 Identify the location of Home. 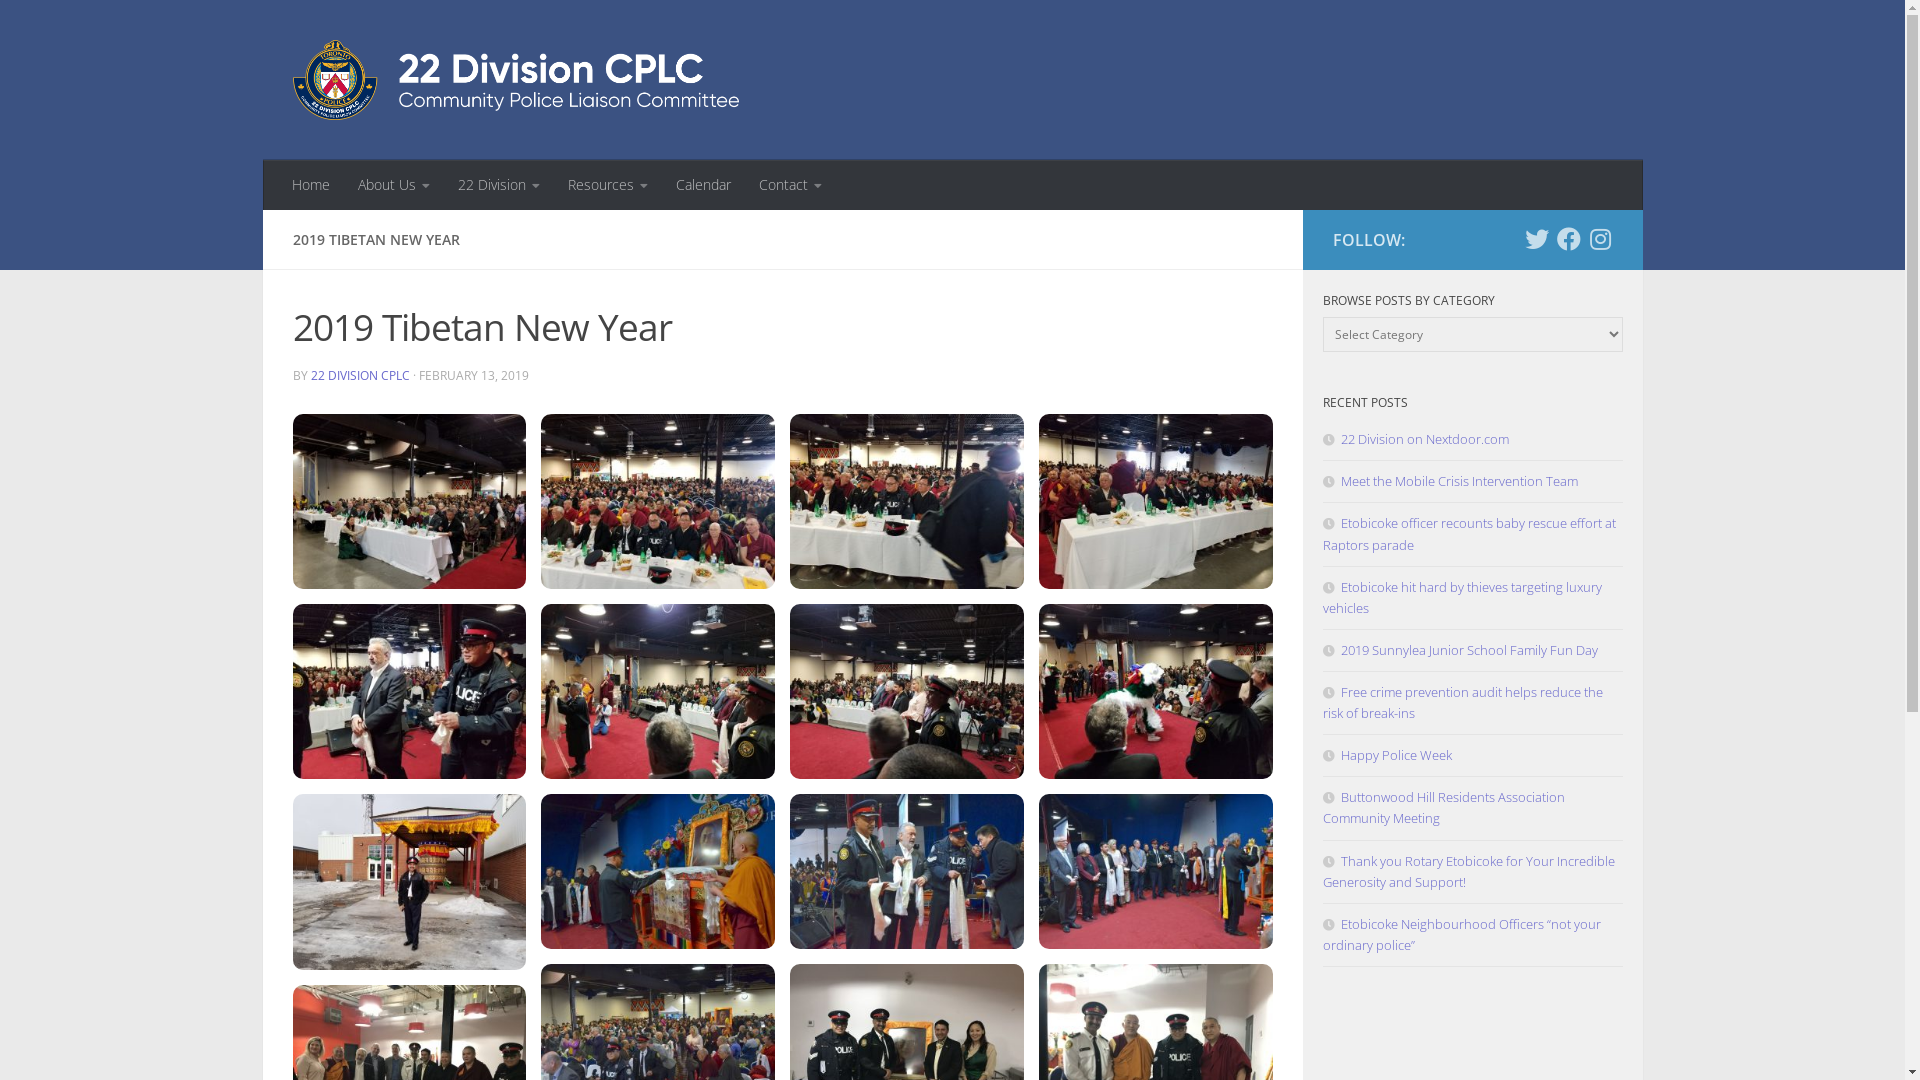
(311, 185).